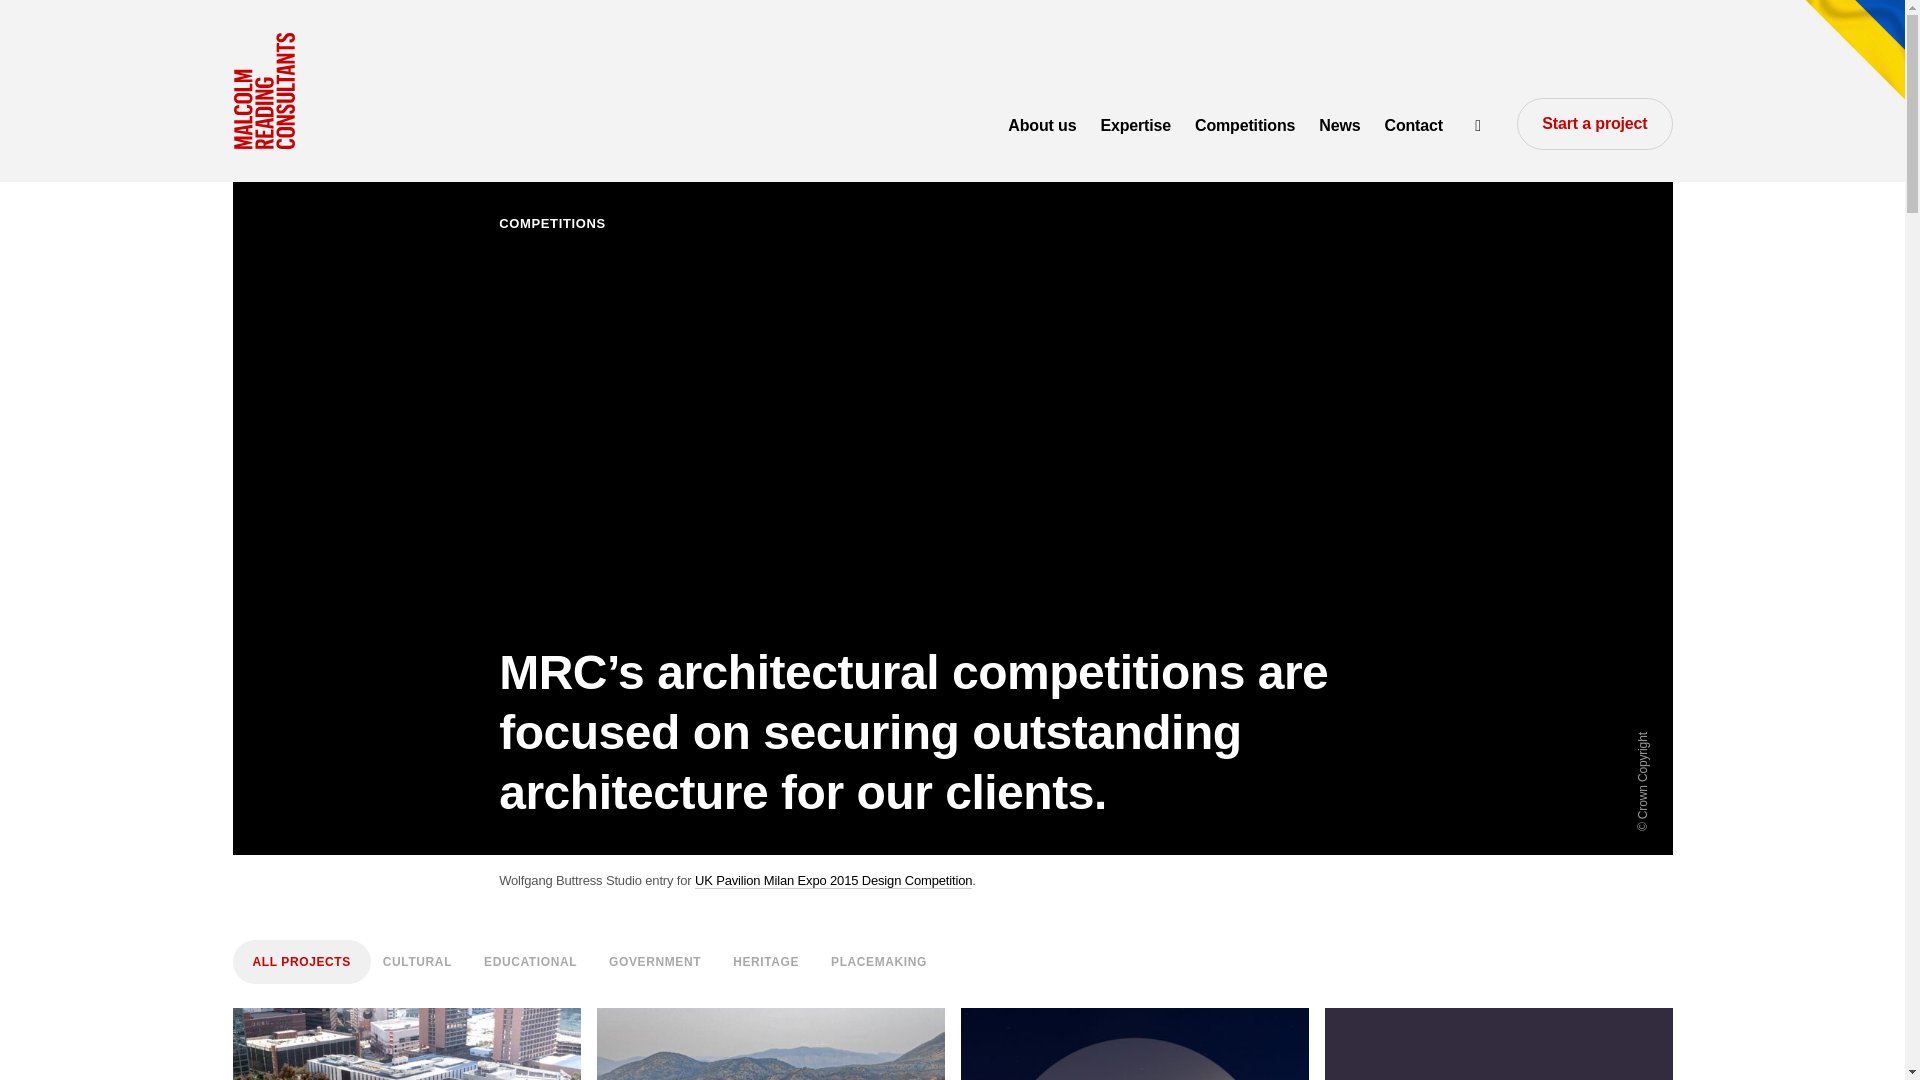 The image size is (1920, 1080). I want to click on ALL PROJECTS, so click(1412, 126).